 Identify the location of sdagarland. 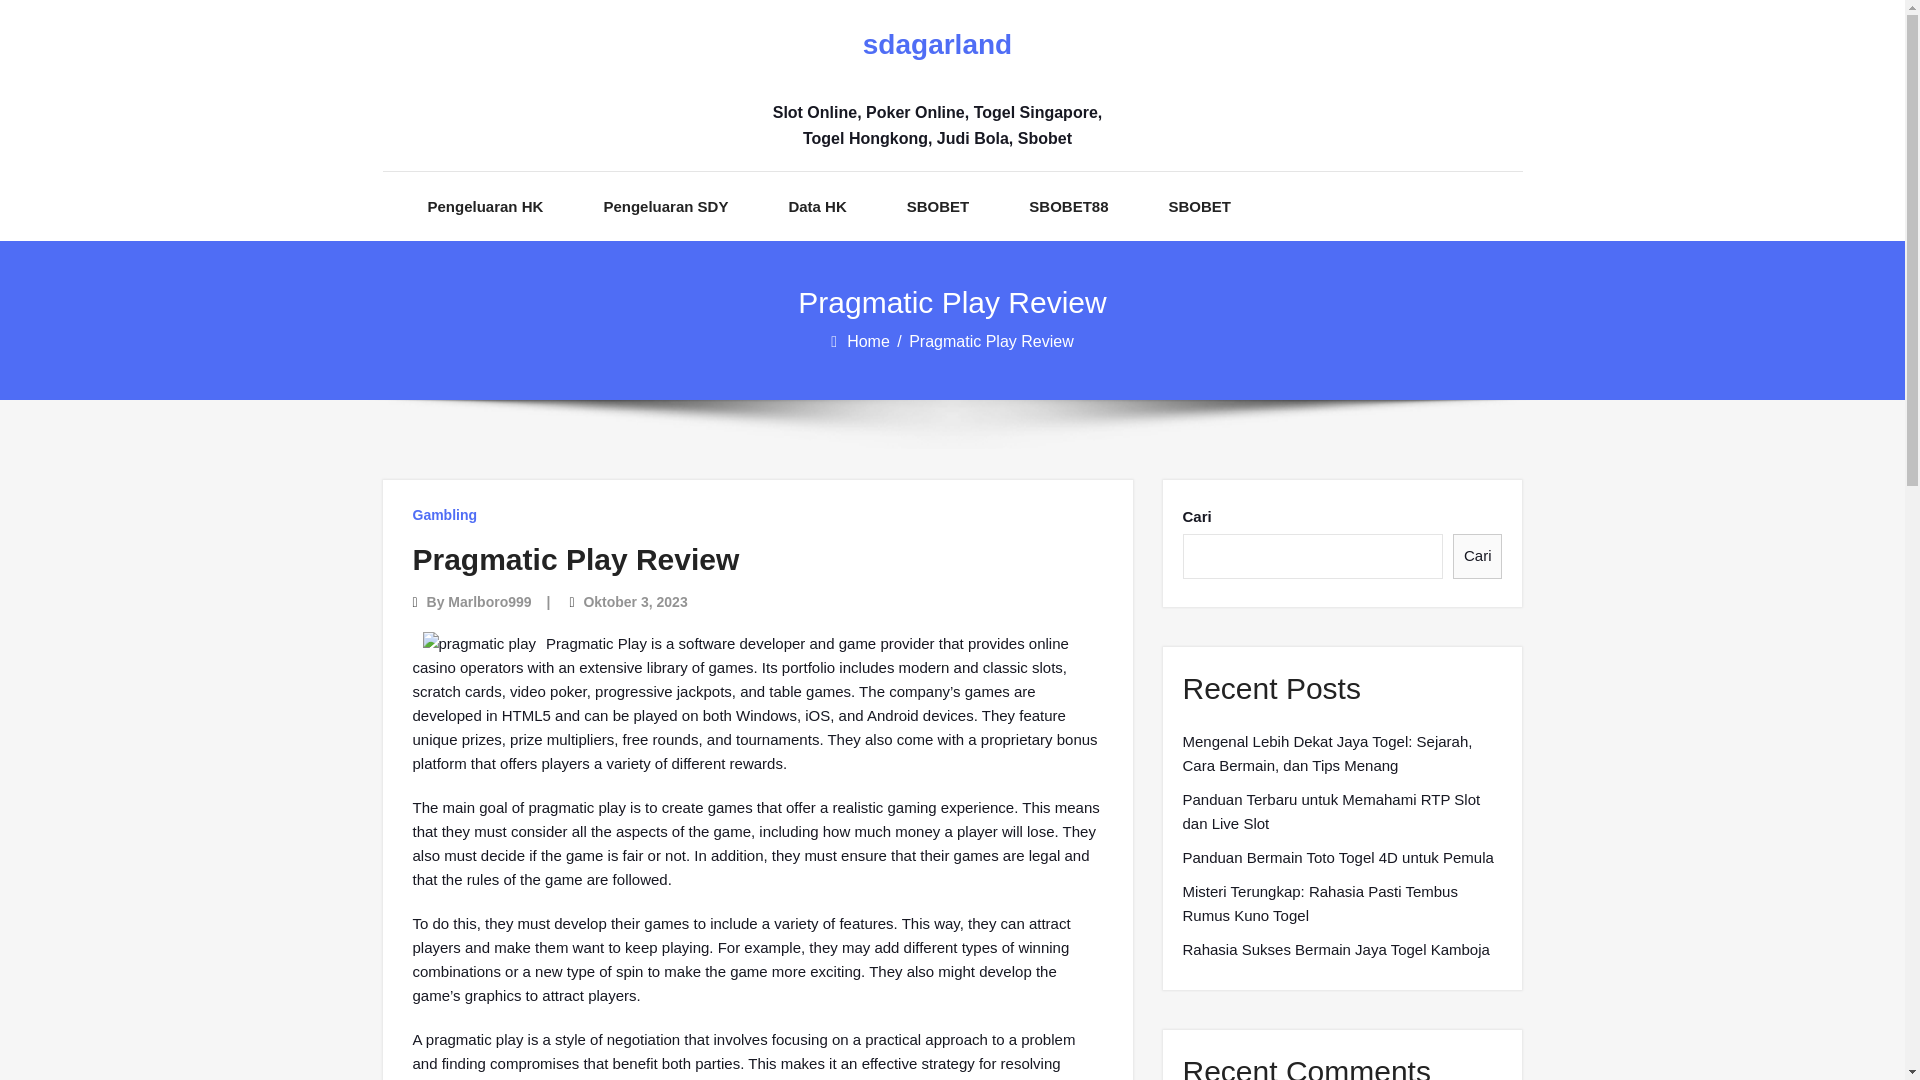
(936, 45).